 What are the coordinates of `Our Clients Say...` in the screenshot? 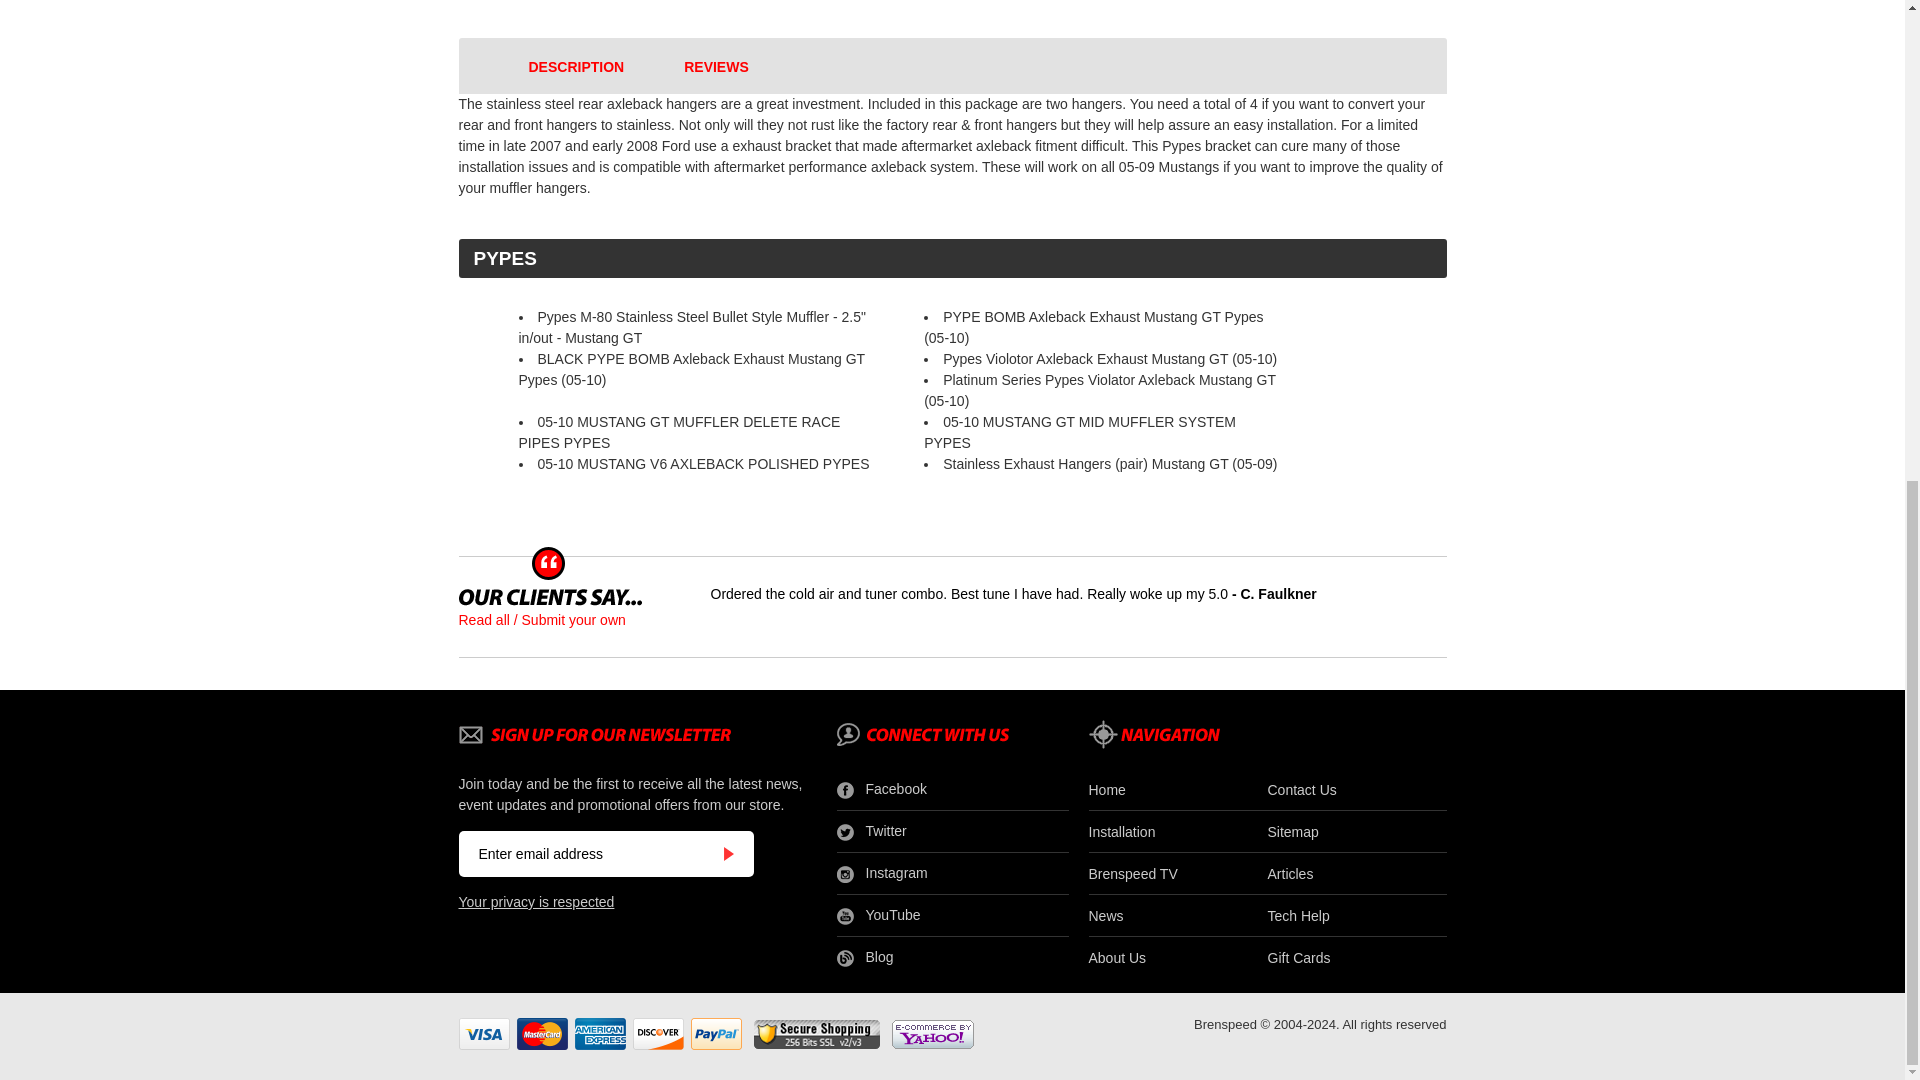 It's located at (550, 596).